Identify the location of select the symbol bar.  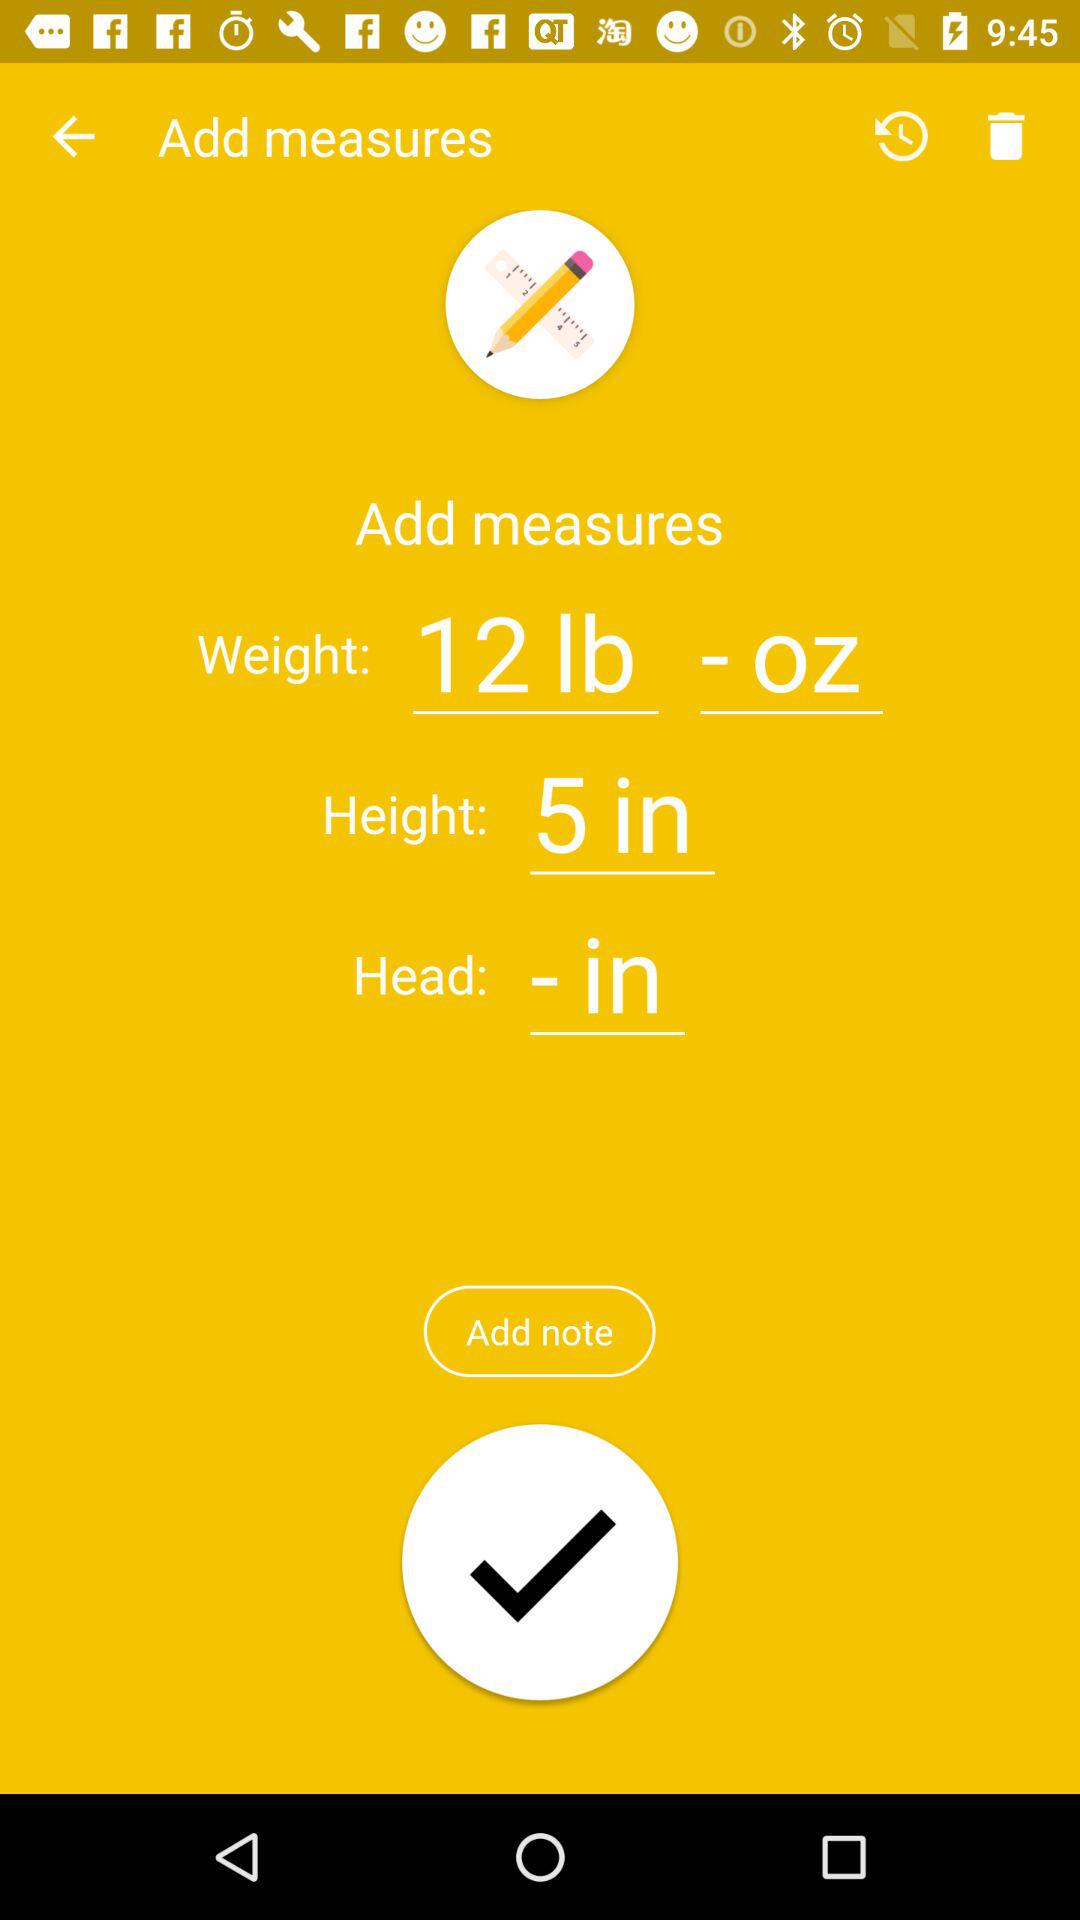
(544, 961).